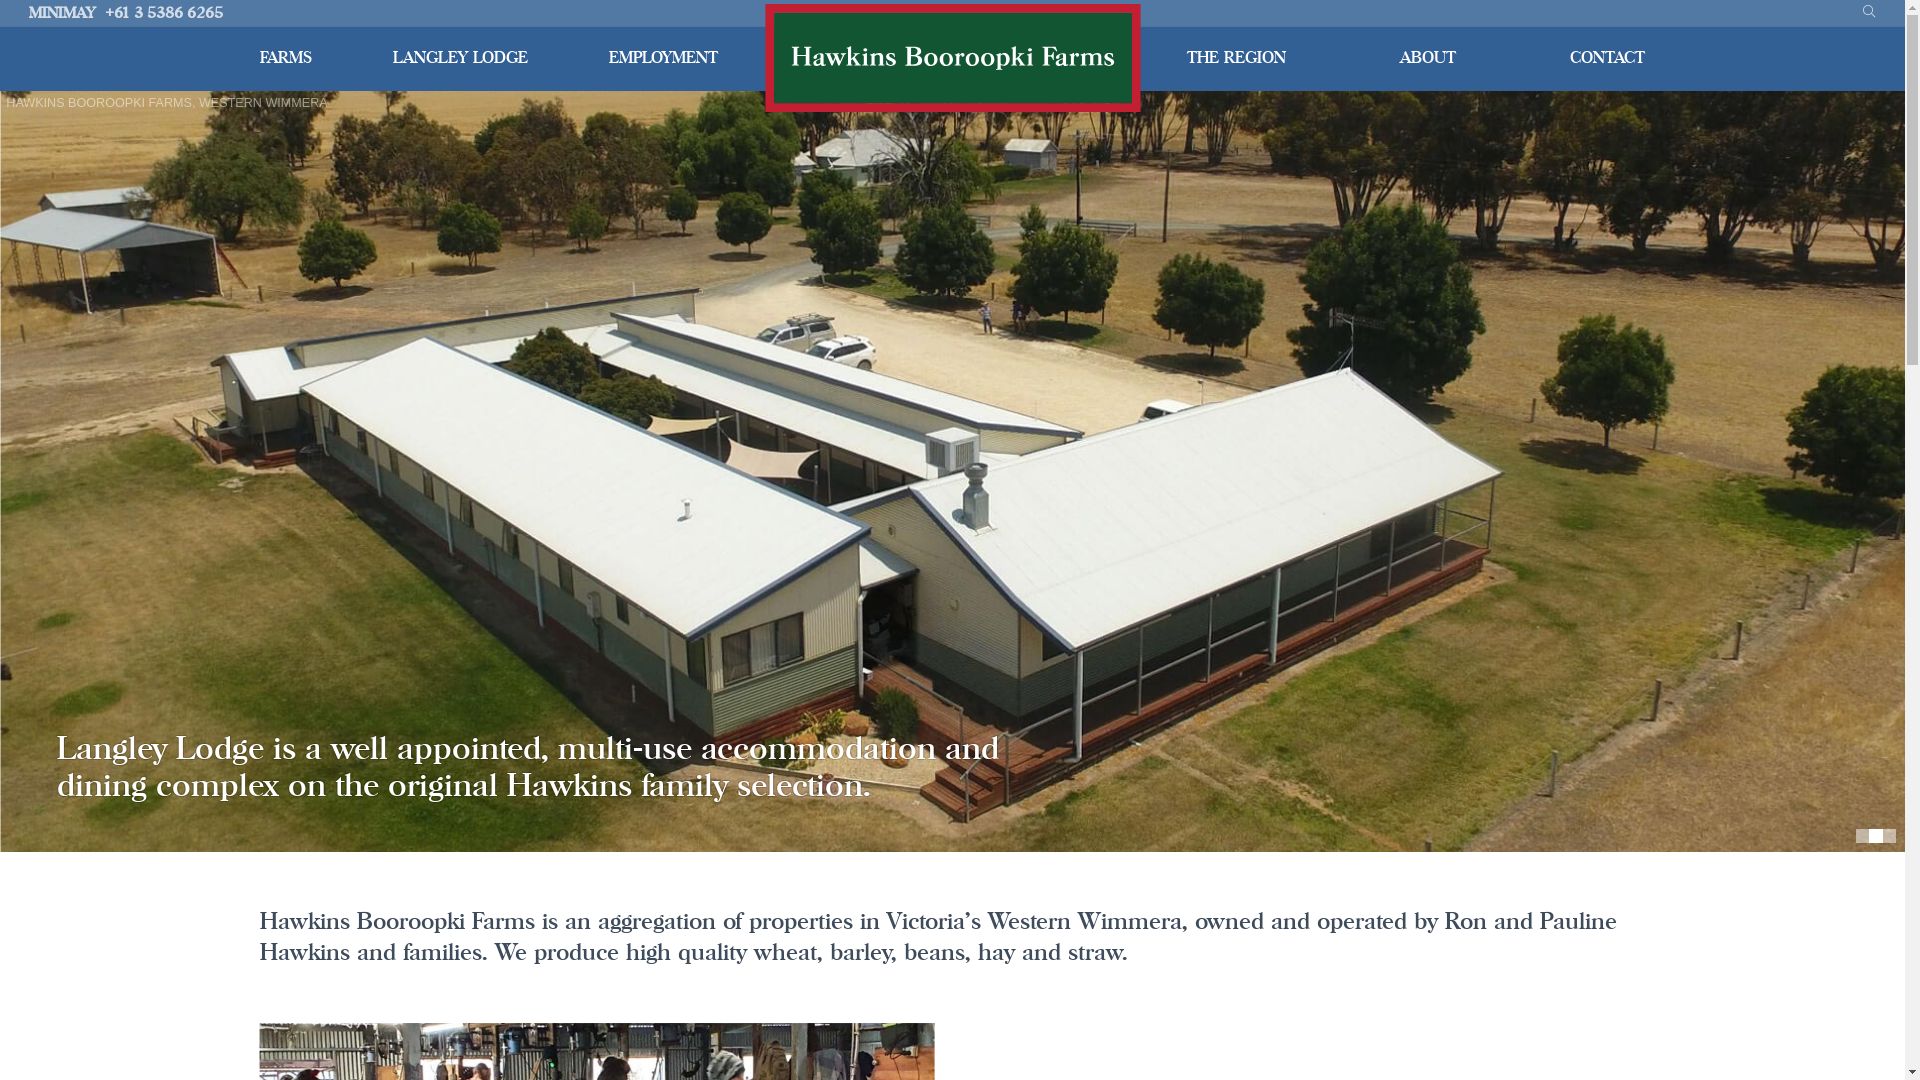  Describe the element at coordinates (1236, 58) in the screenshot. I see `THE REGION` at that location.